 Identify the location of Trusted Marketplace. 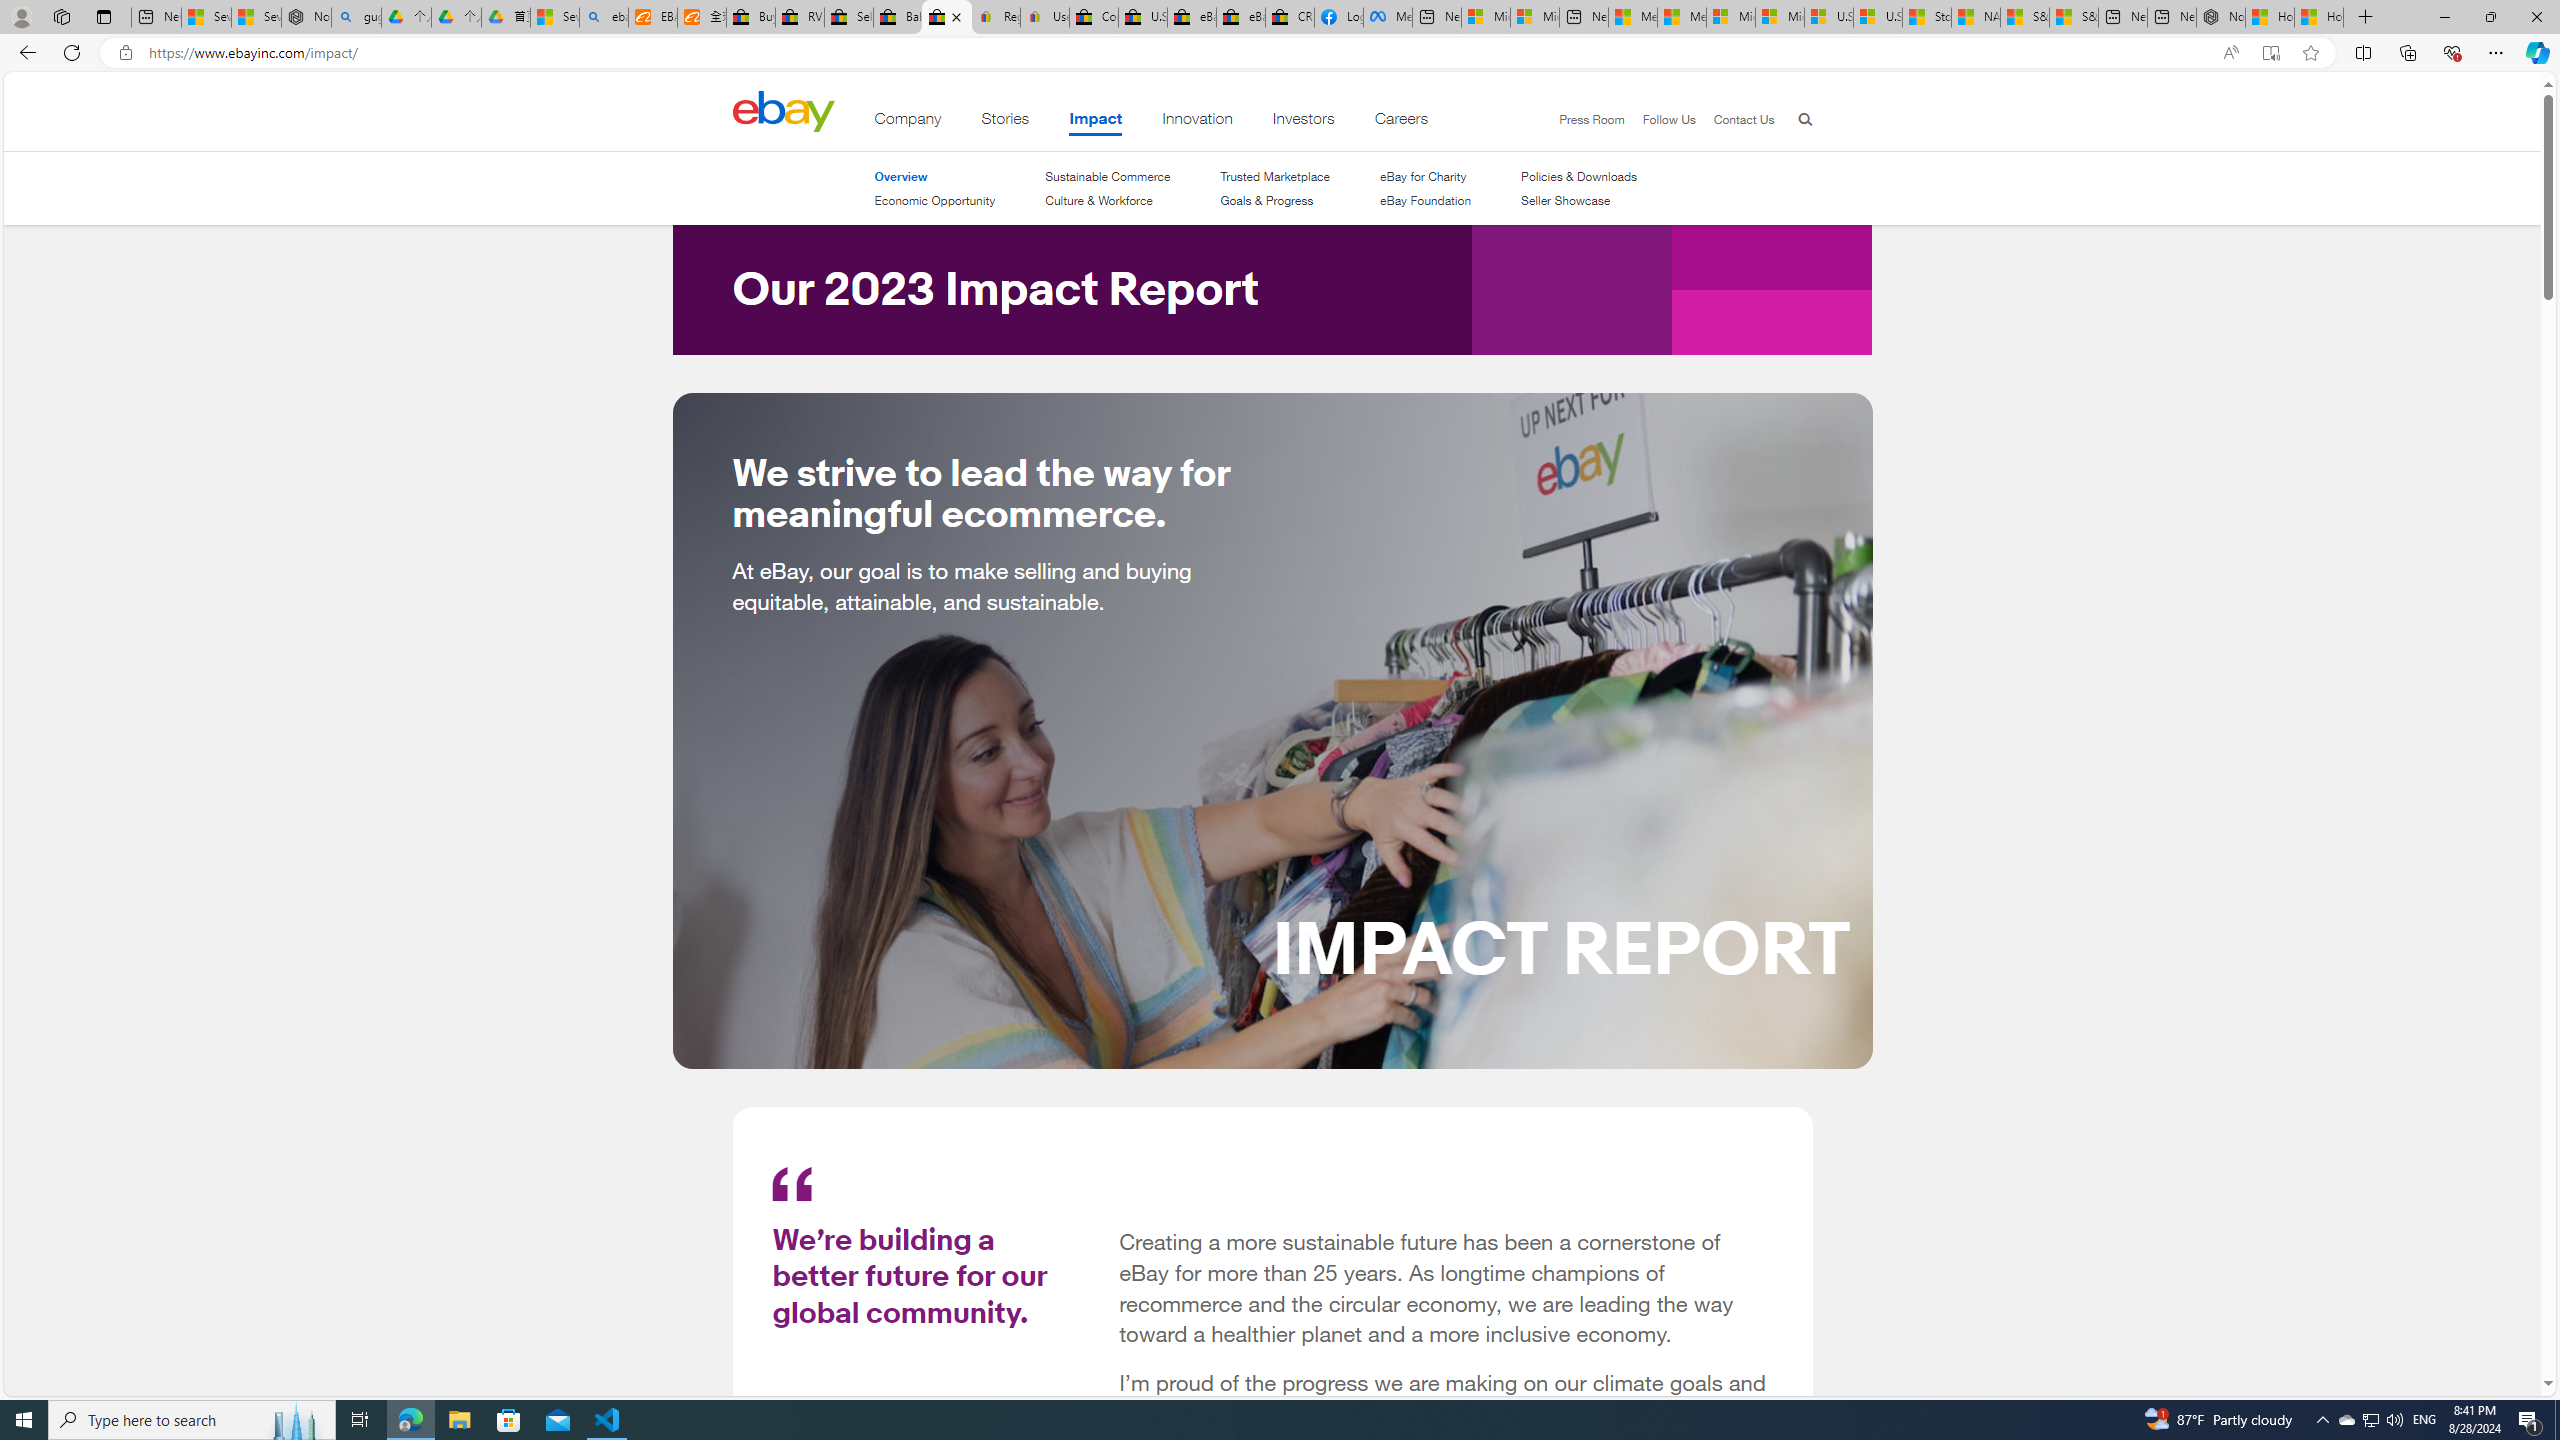
(1276, 176).